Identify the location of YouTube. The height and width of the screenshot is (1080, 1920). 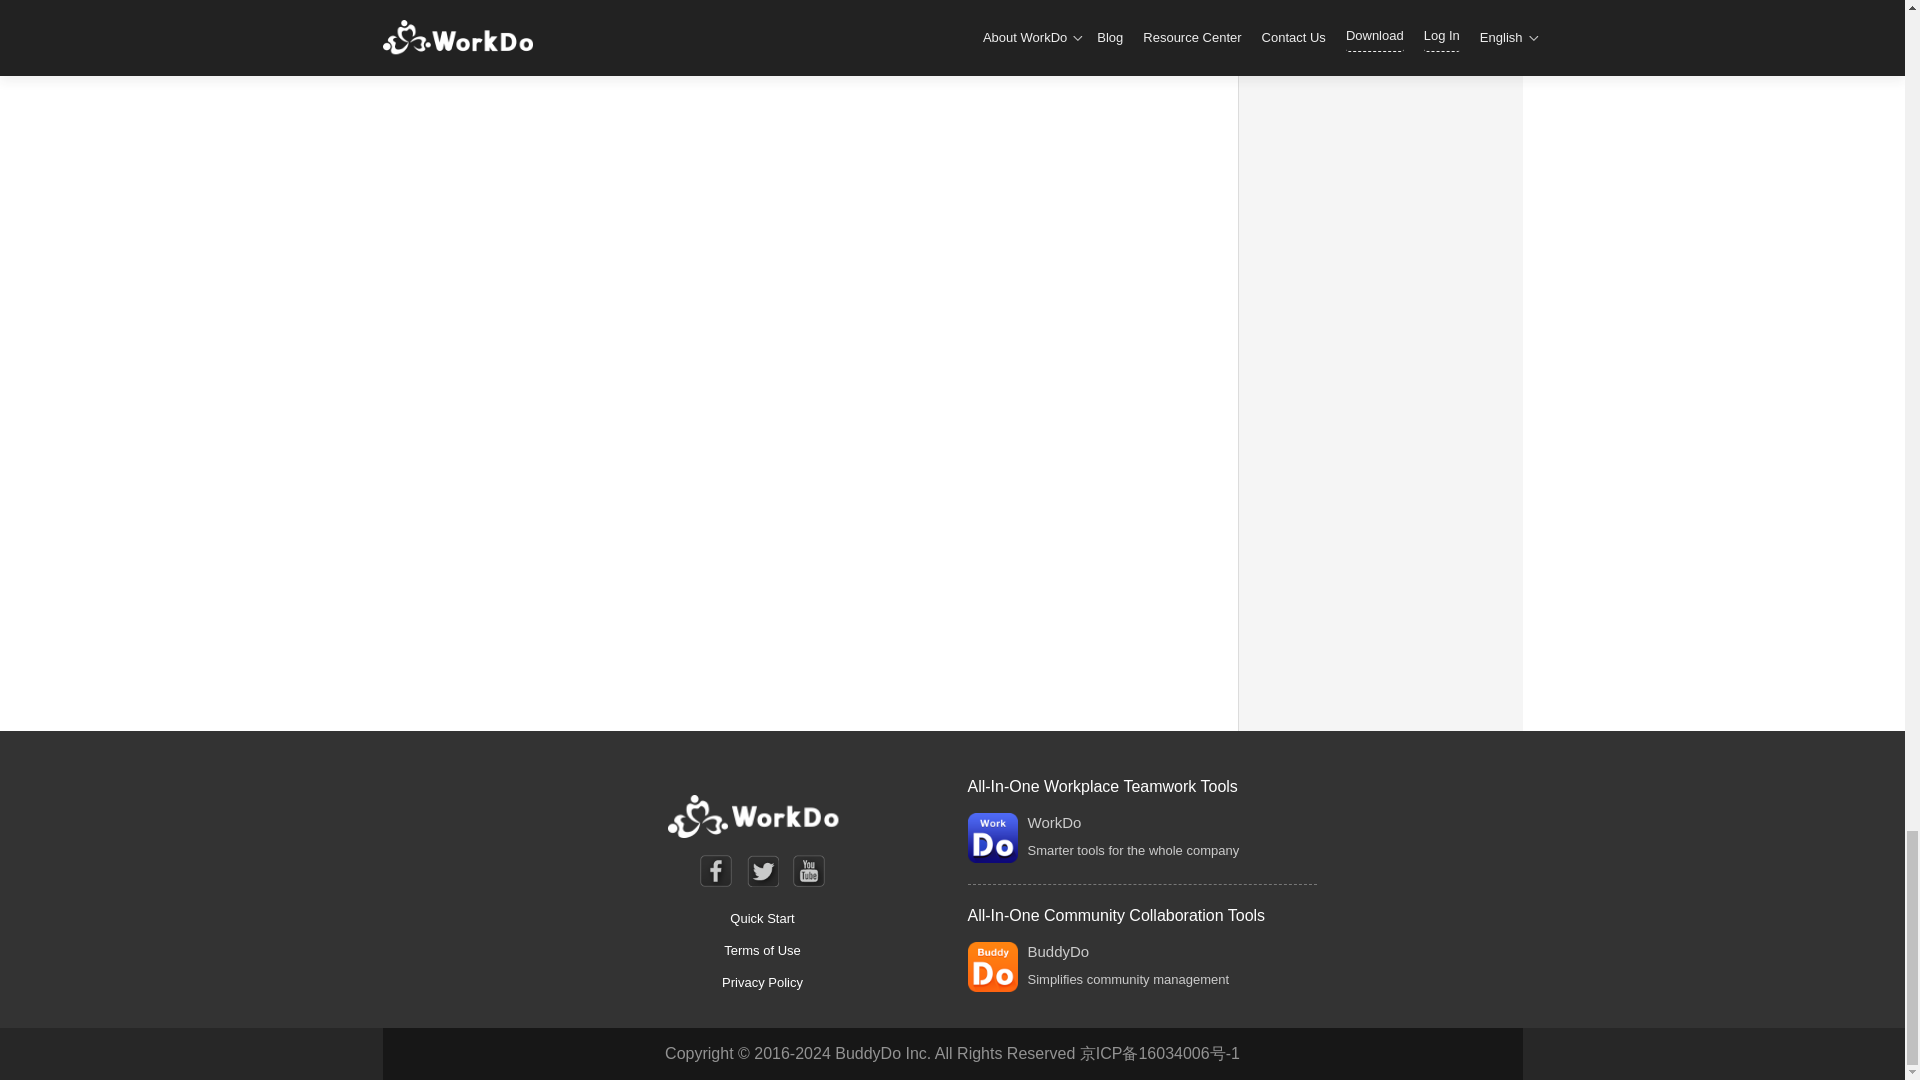
(808, 870).